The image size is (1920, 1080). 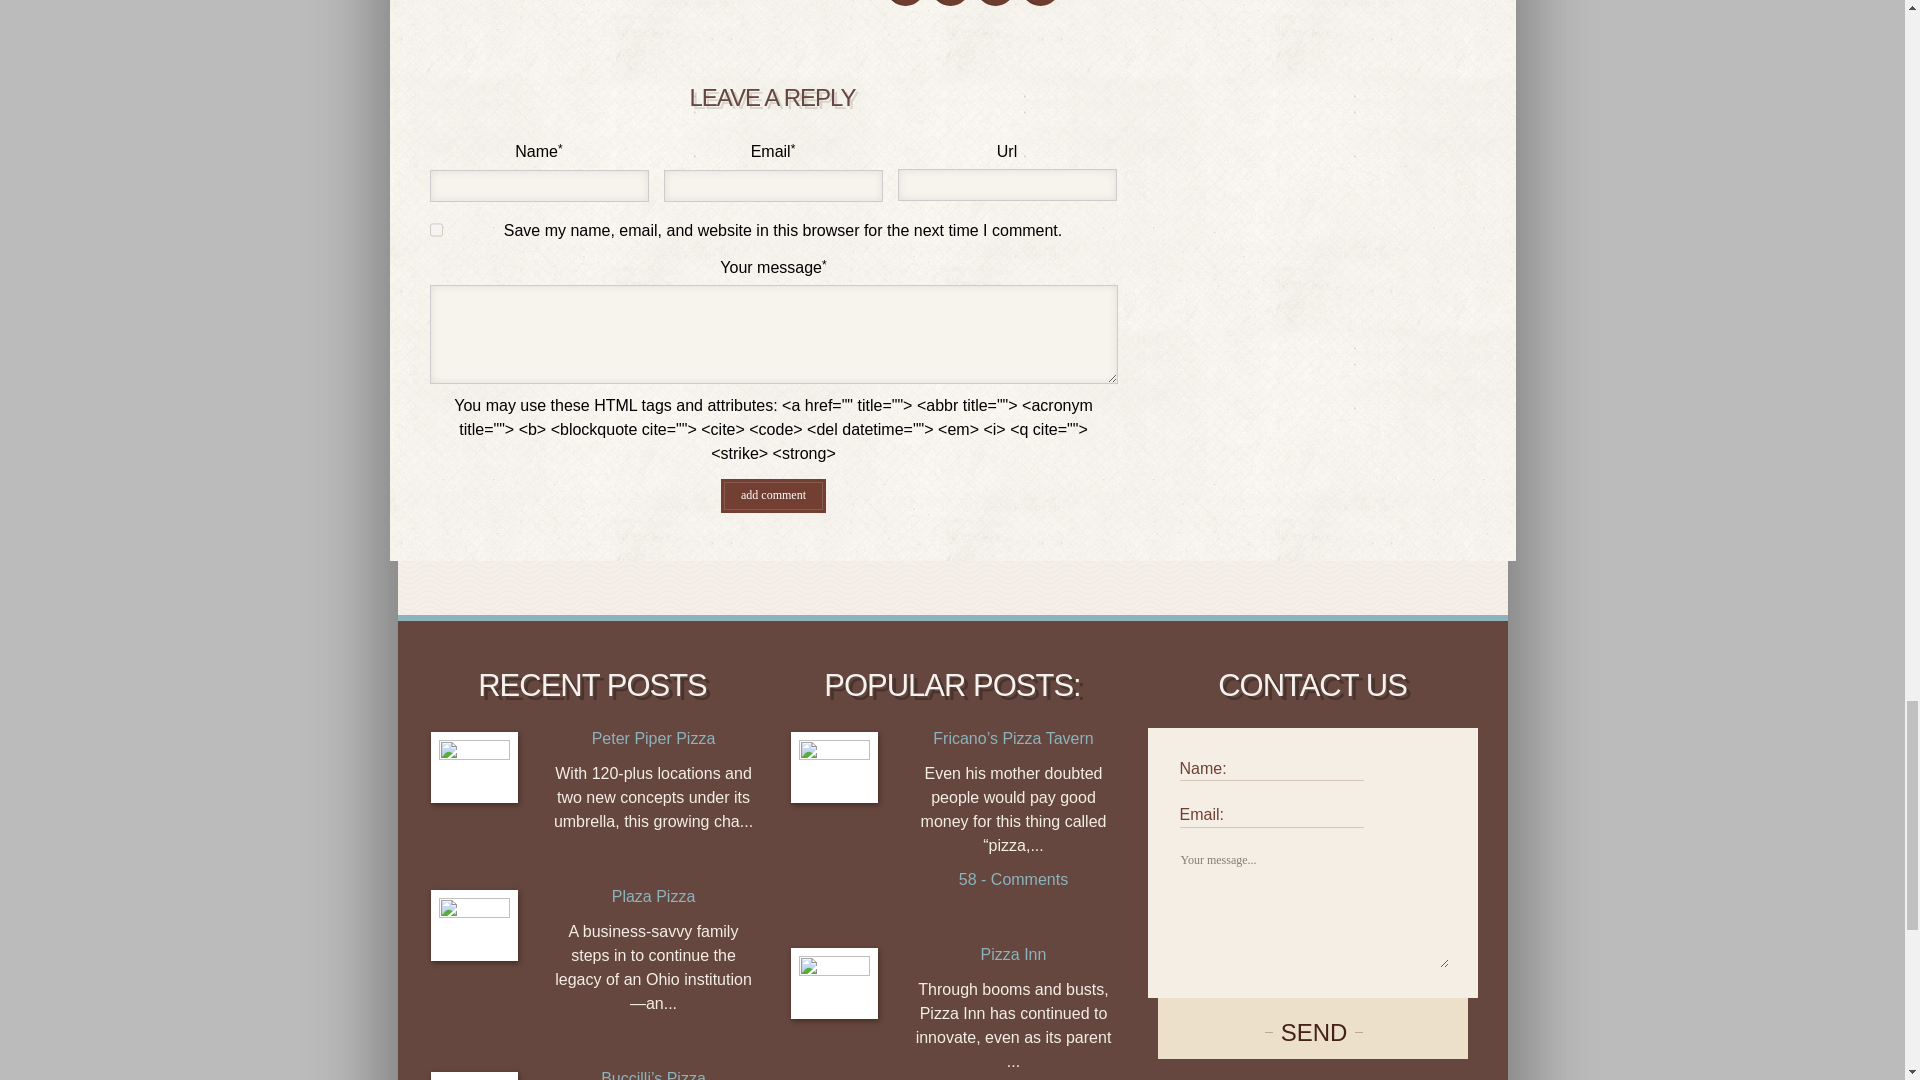 What do you see at coordinates (473, 925) in the screenshot?
I see `Plaza Pizza` at bounding box center [473, 925].